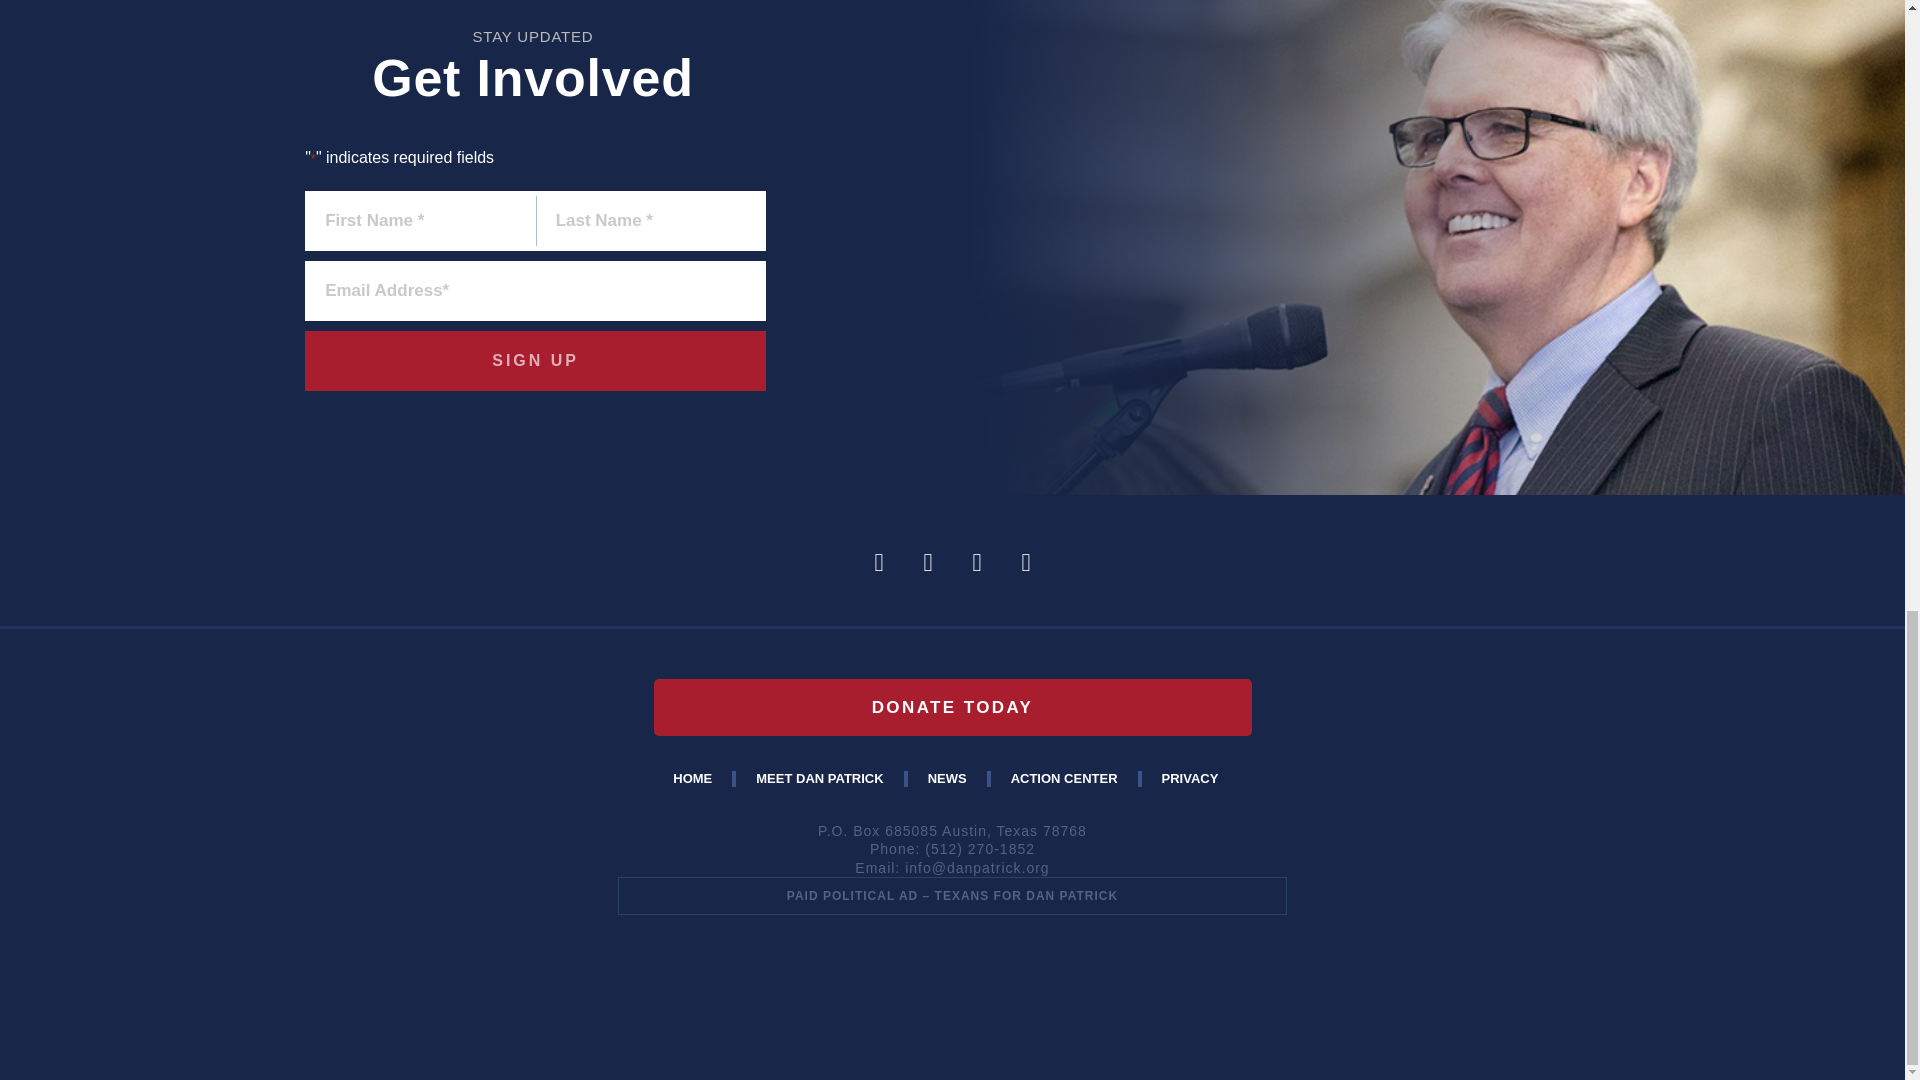 The width and height of the screenshot is (1920, 1080). Describe the element at coordinates (535, 360) in the screenshot. I see `SIGN UP` at that location.